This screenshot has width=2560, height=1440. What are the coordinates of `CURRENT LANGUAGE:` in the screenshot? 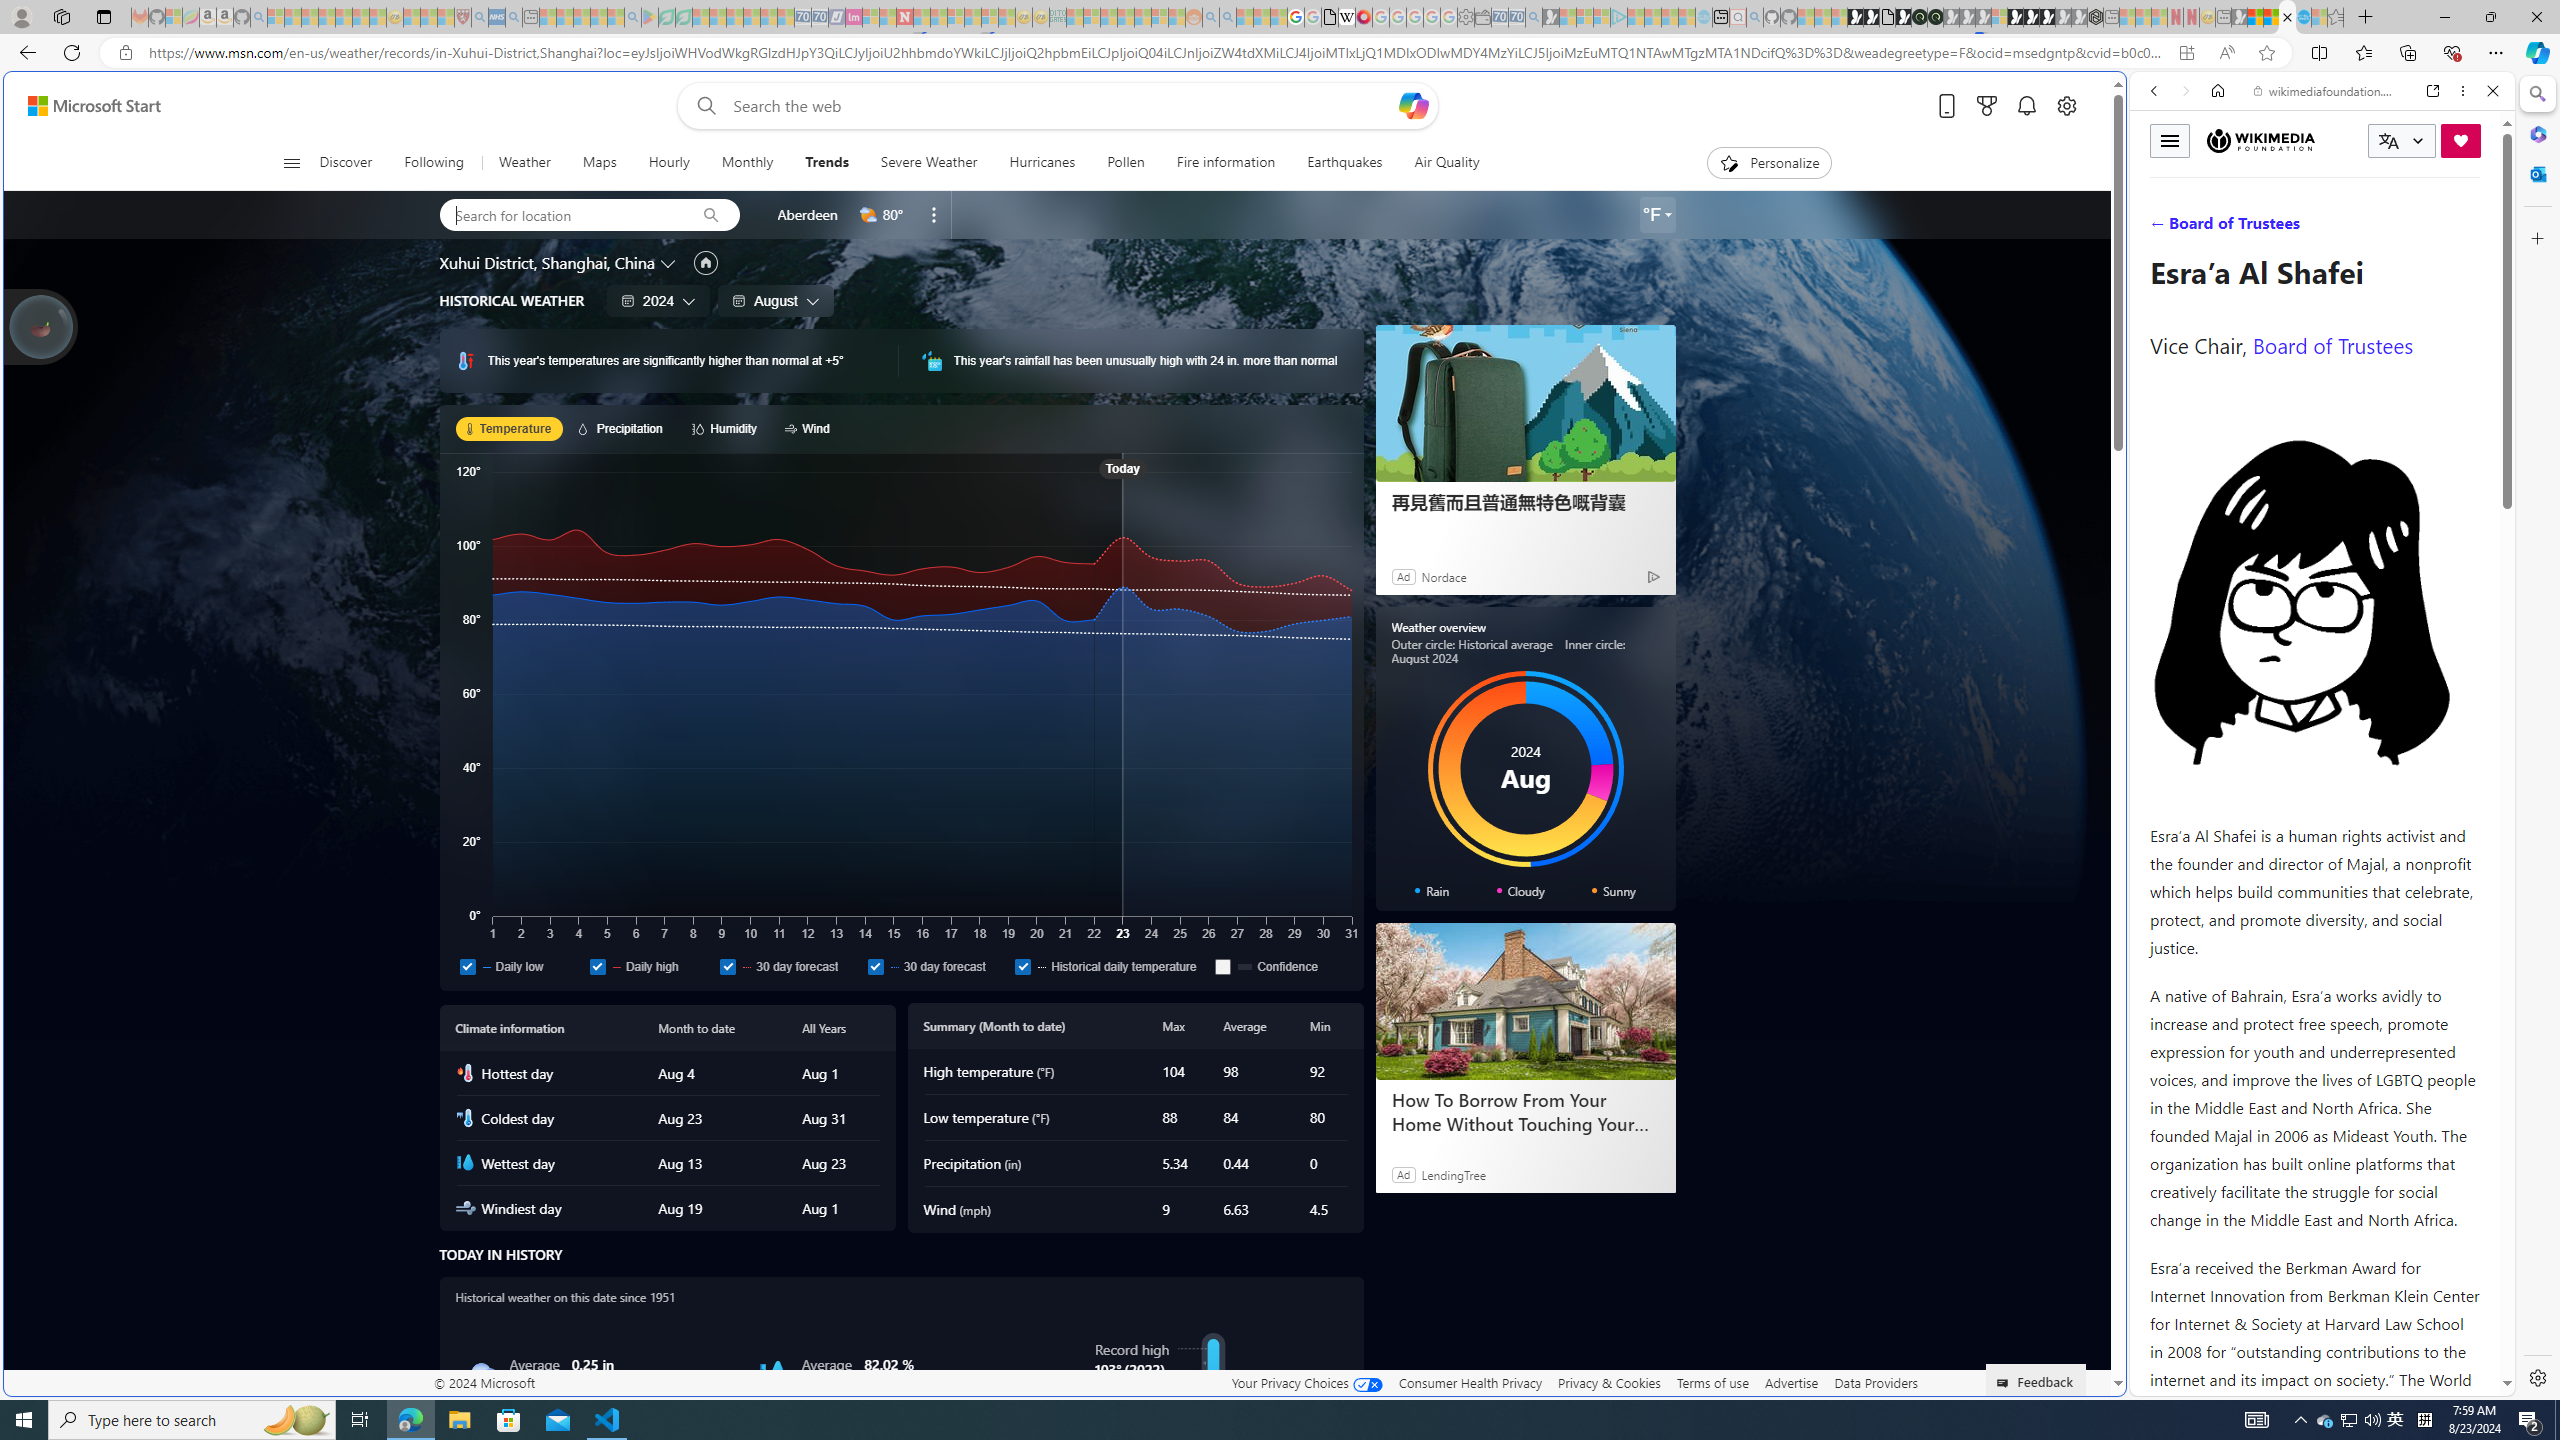 It's located at (2402, 140).